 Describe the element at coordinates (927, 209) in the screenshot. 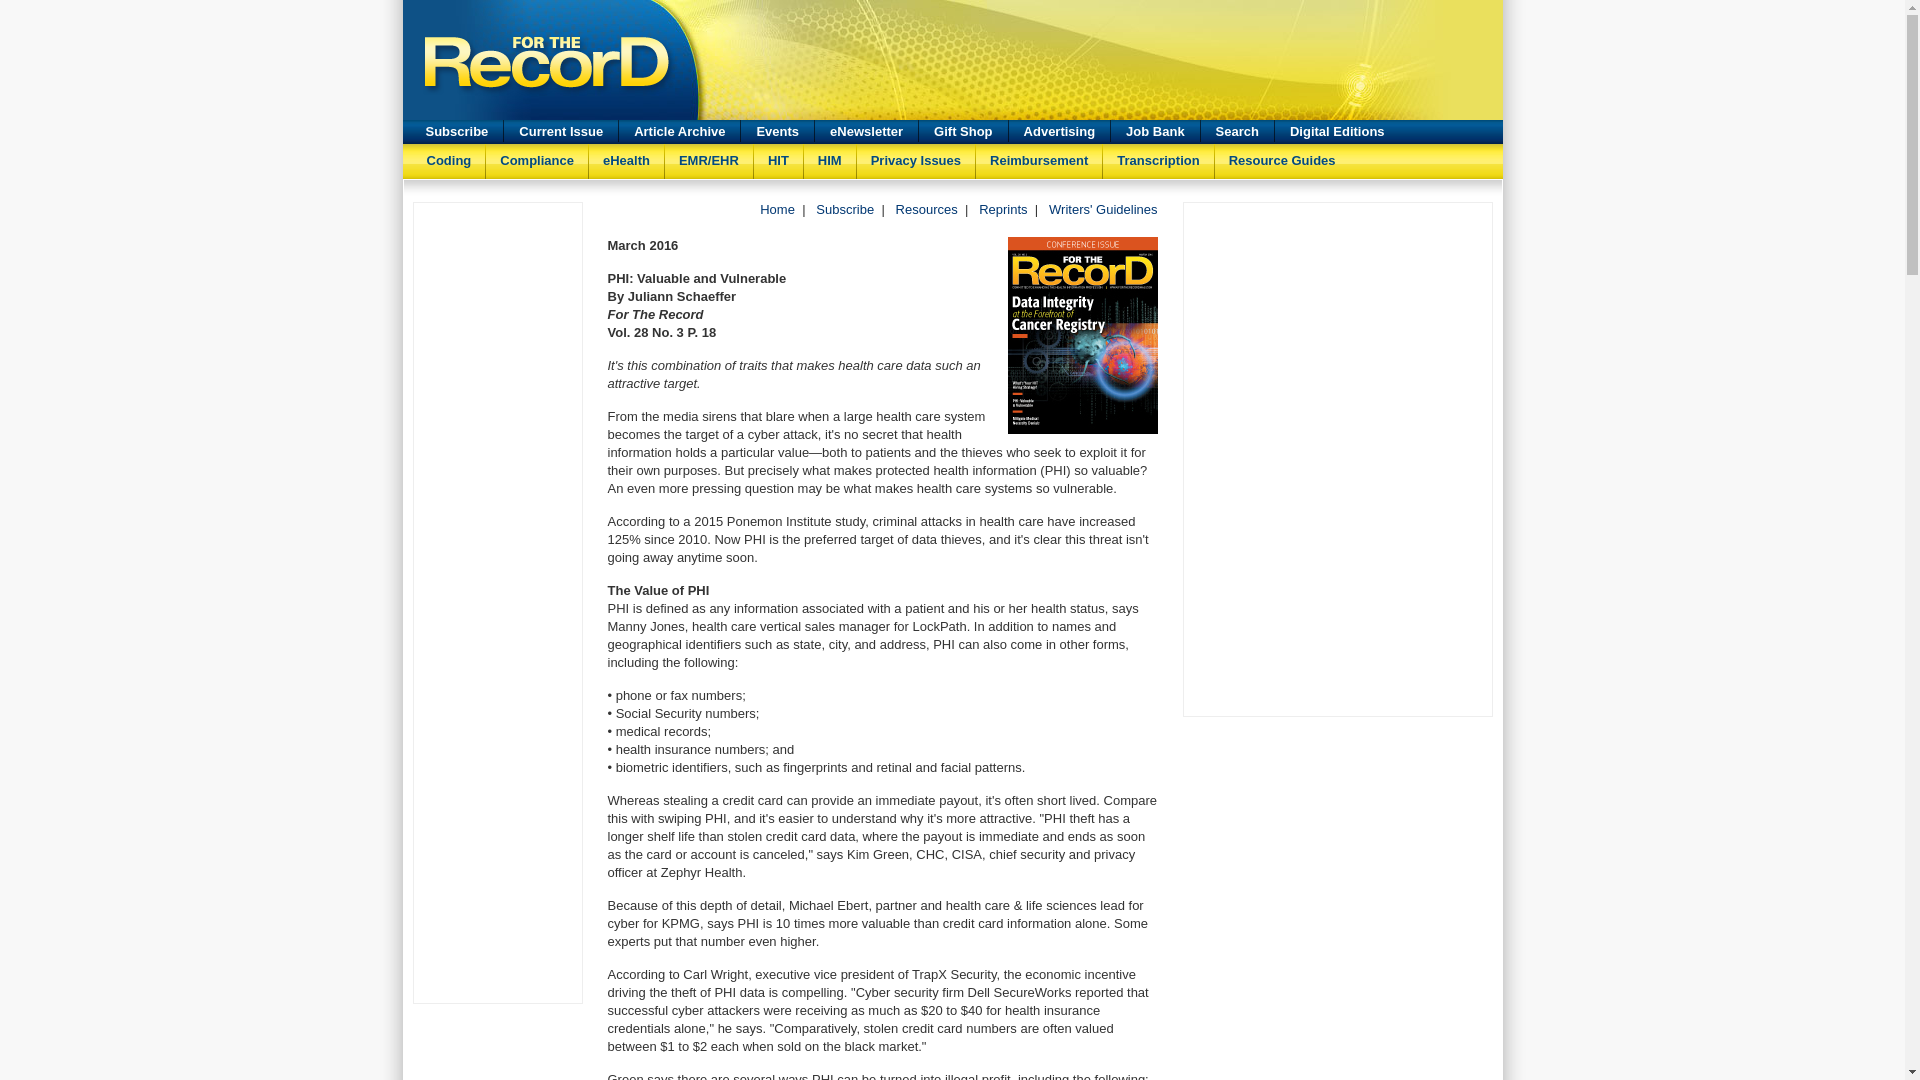

I see `Resources` at that location.